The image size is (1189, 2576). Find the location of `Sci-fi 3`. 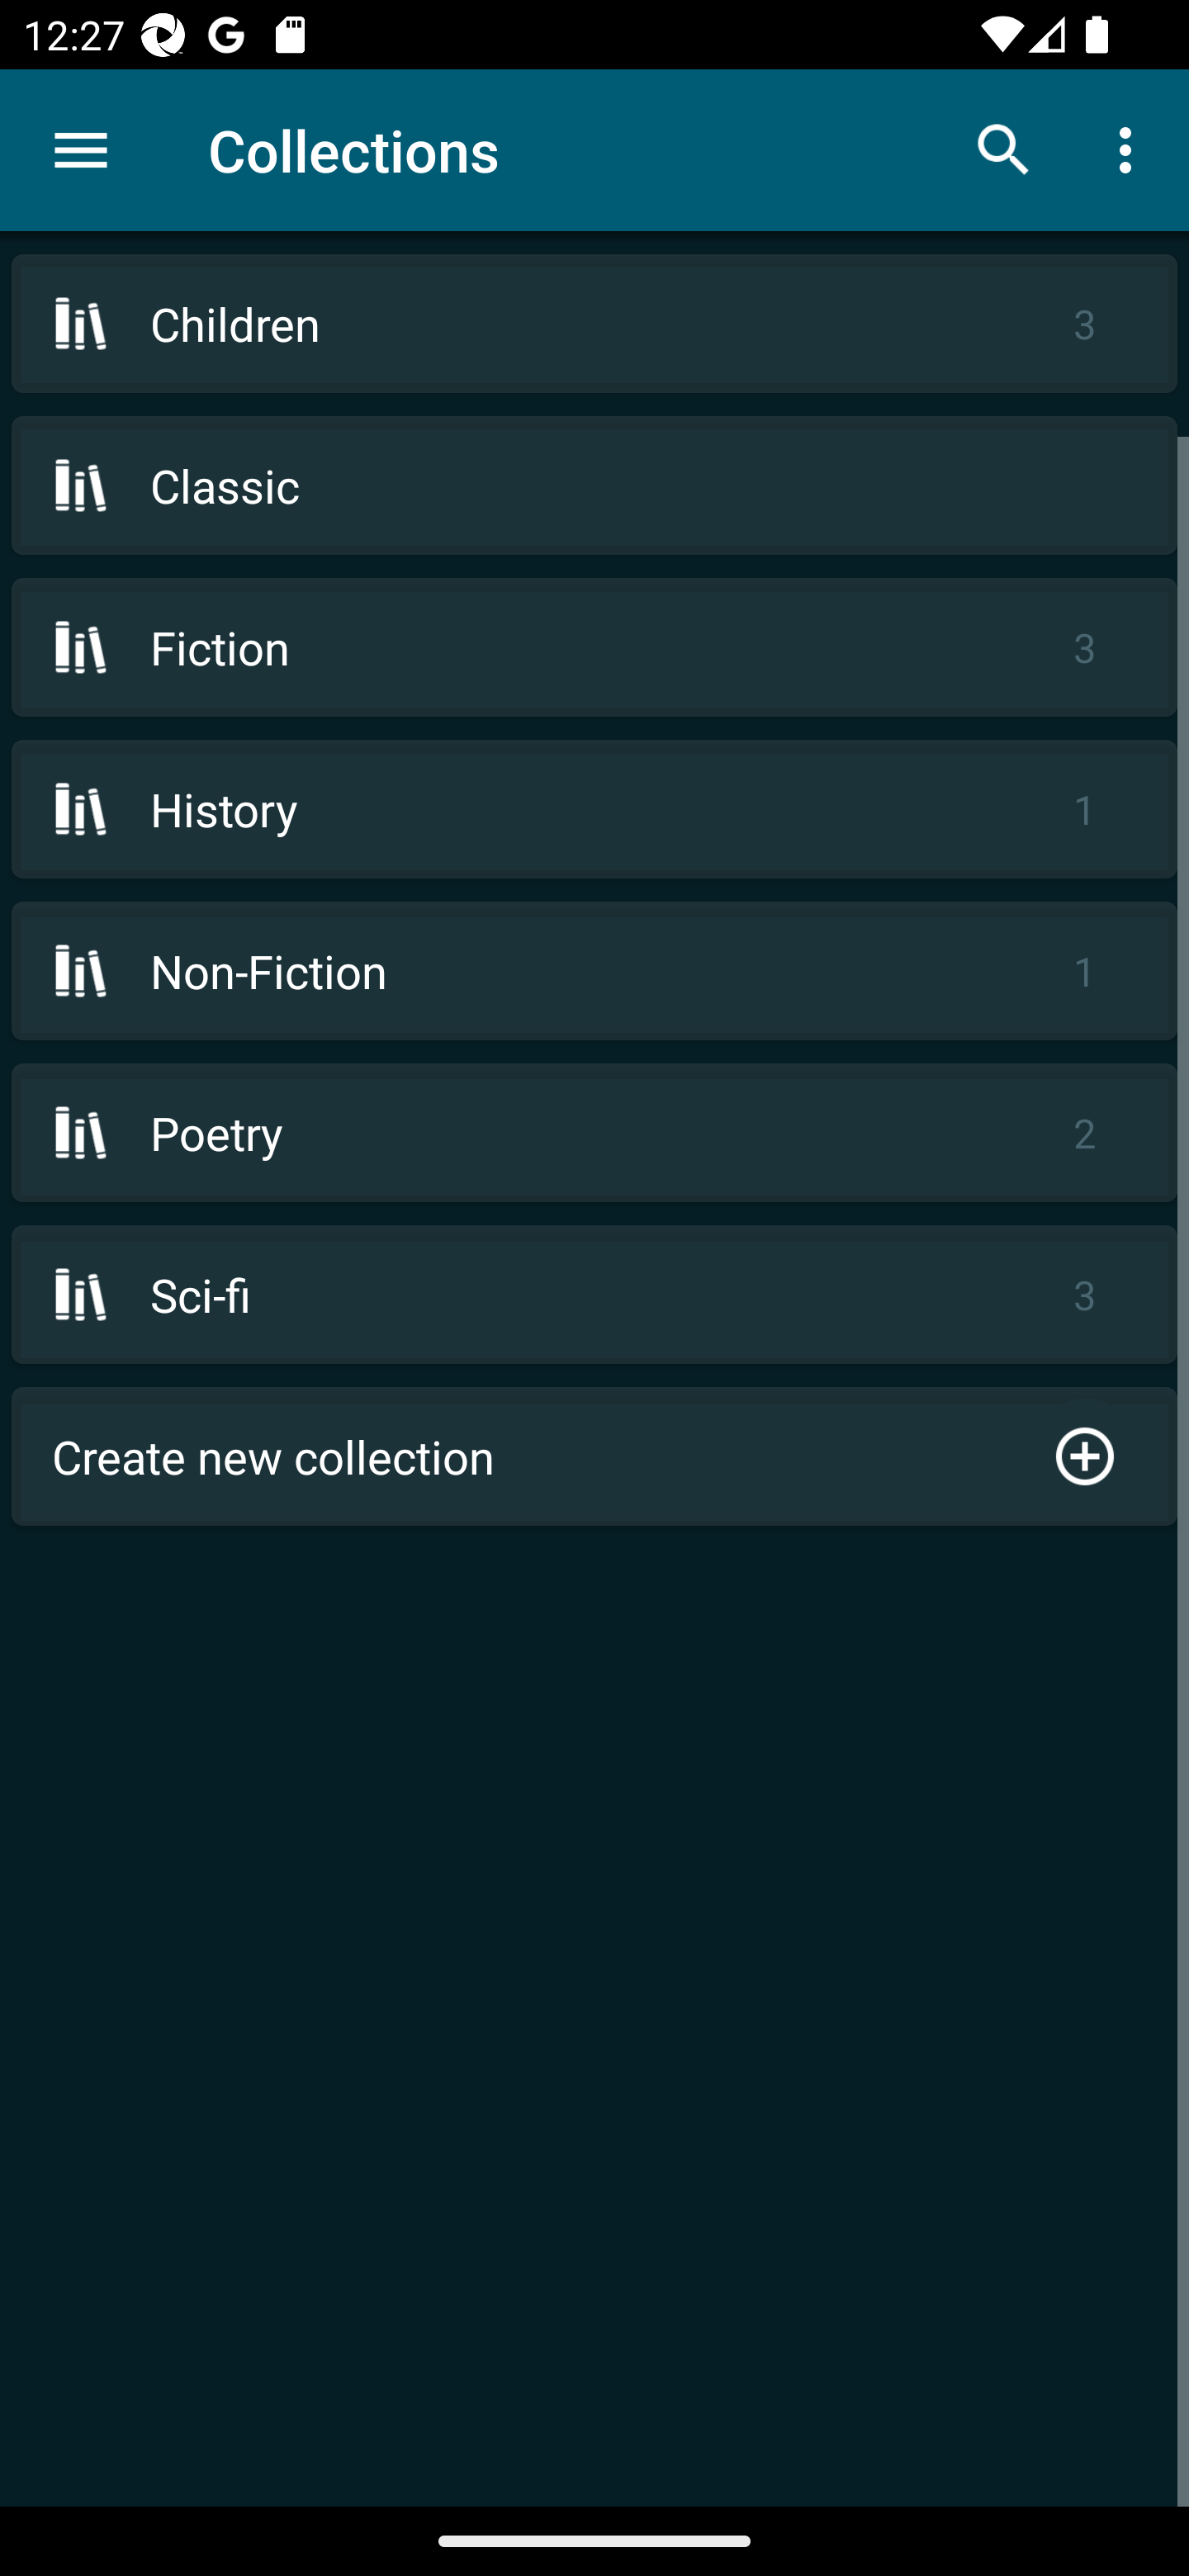

Sci-fi 3 is located at coordinates (594, 1295).